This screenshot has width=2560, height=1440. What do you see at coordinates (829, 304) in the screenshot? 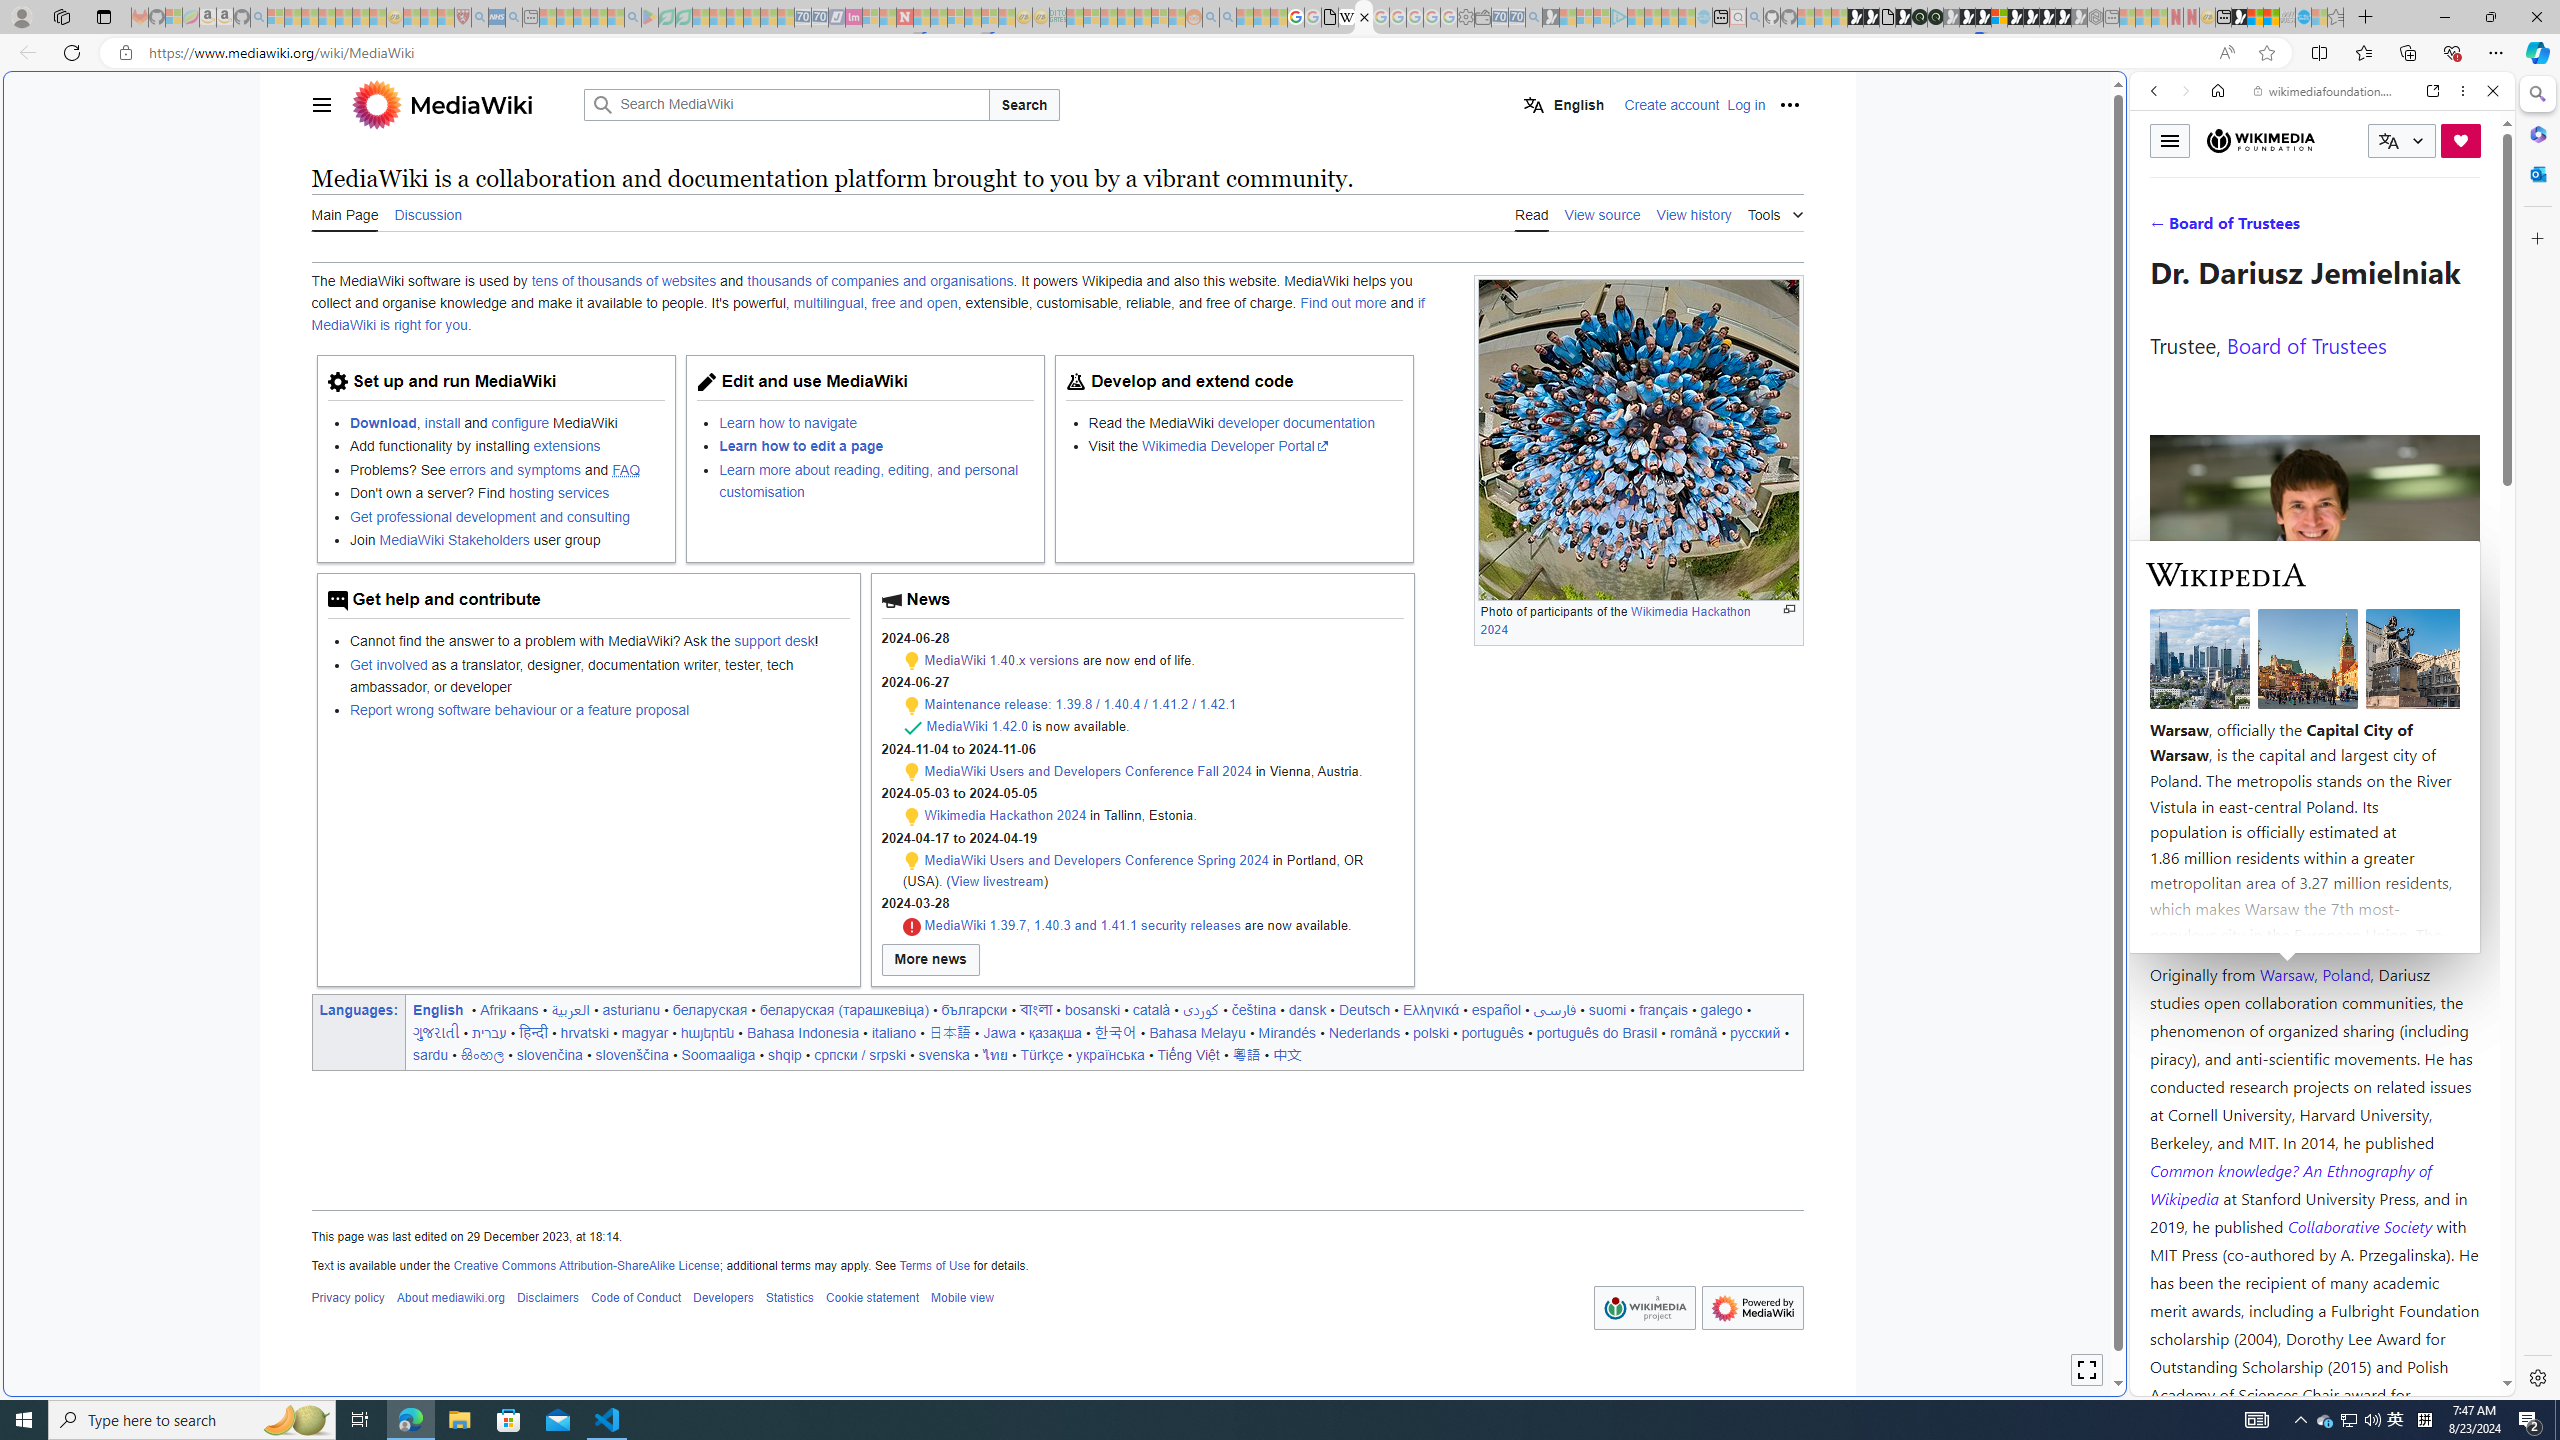
I see `multilingual` at bounding box center [829, 304].